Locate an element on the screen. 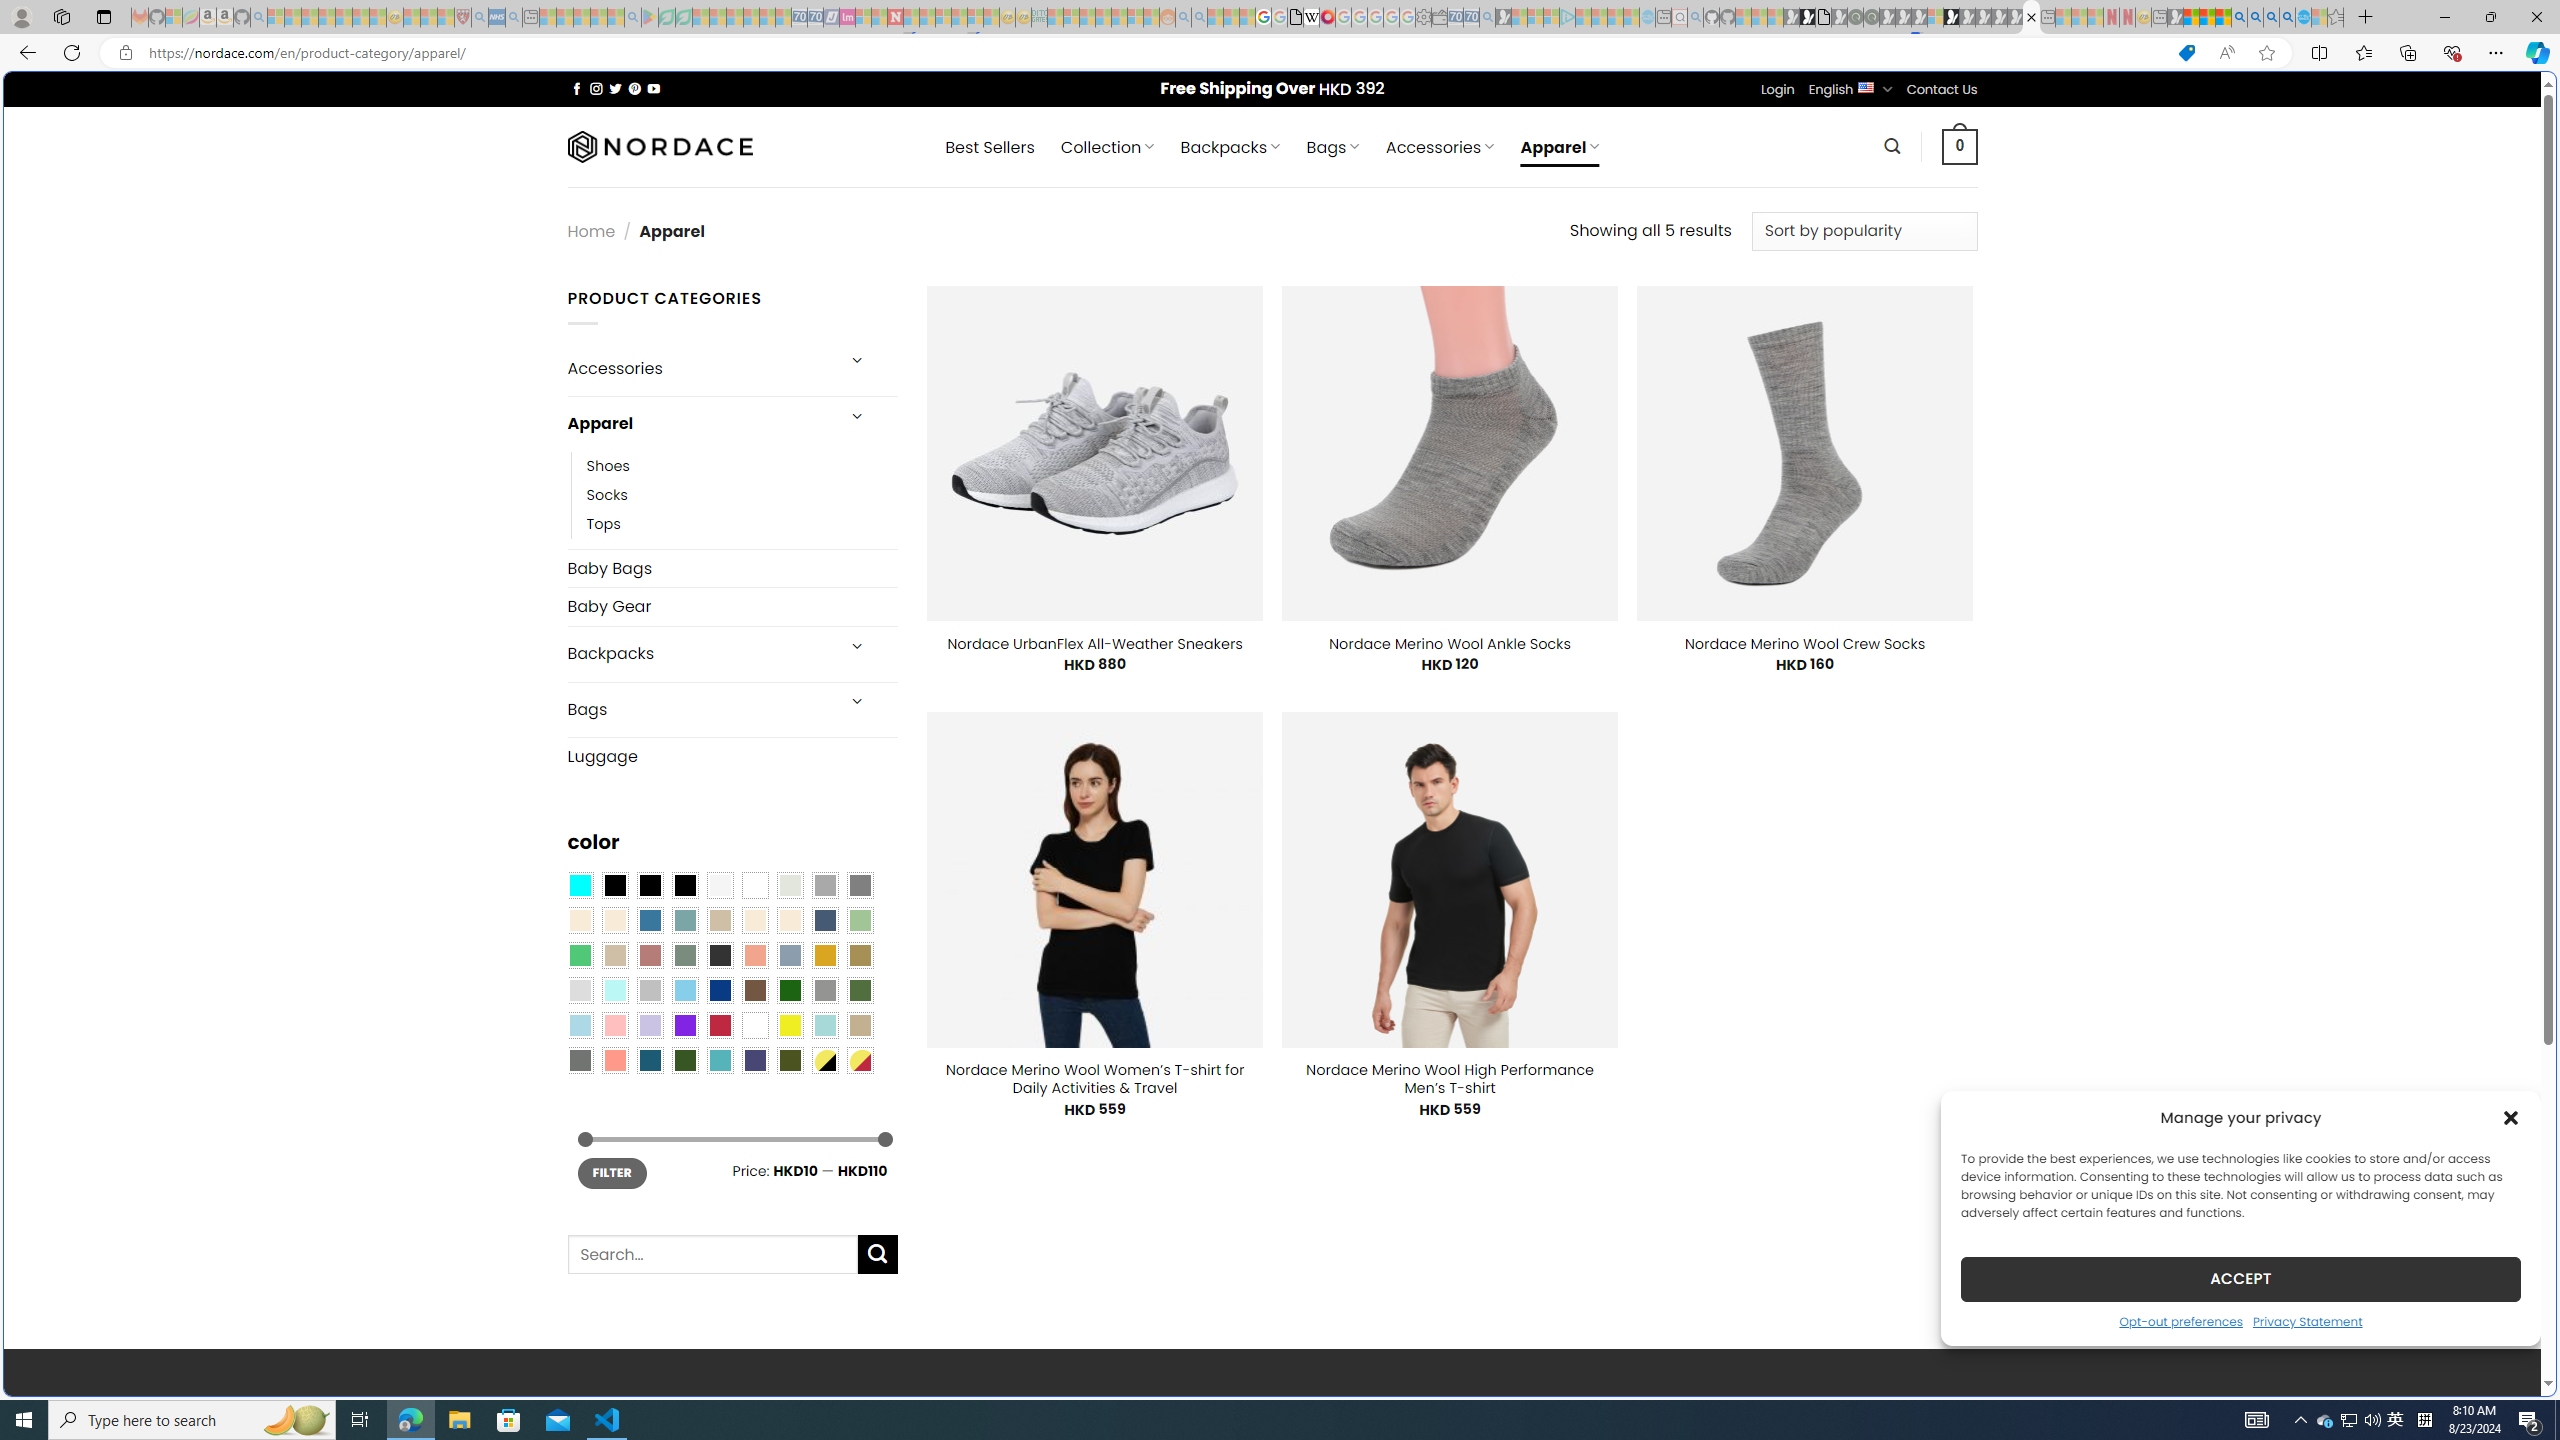 Image resolution: width=2560 pixels, height=1440 pixels. Emerald Green is located at coordinates (579, 954).